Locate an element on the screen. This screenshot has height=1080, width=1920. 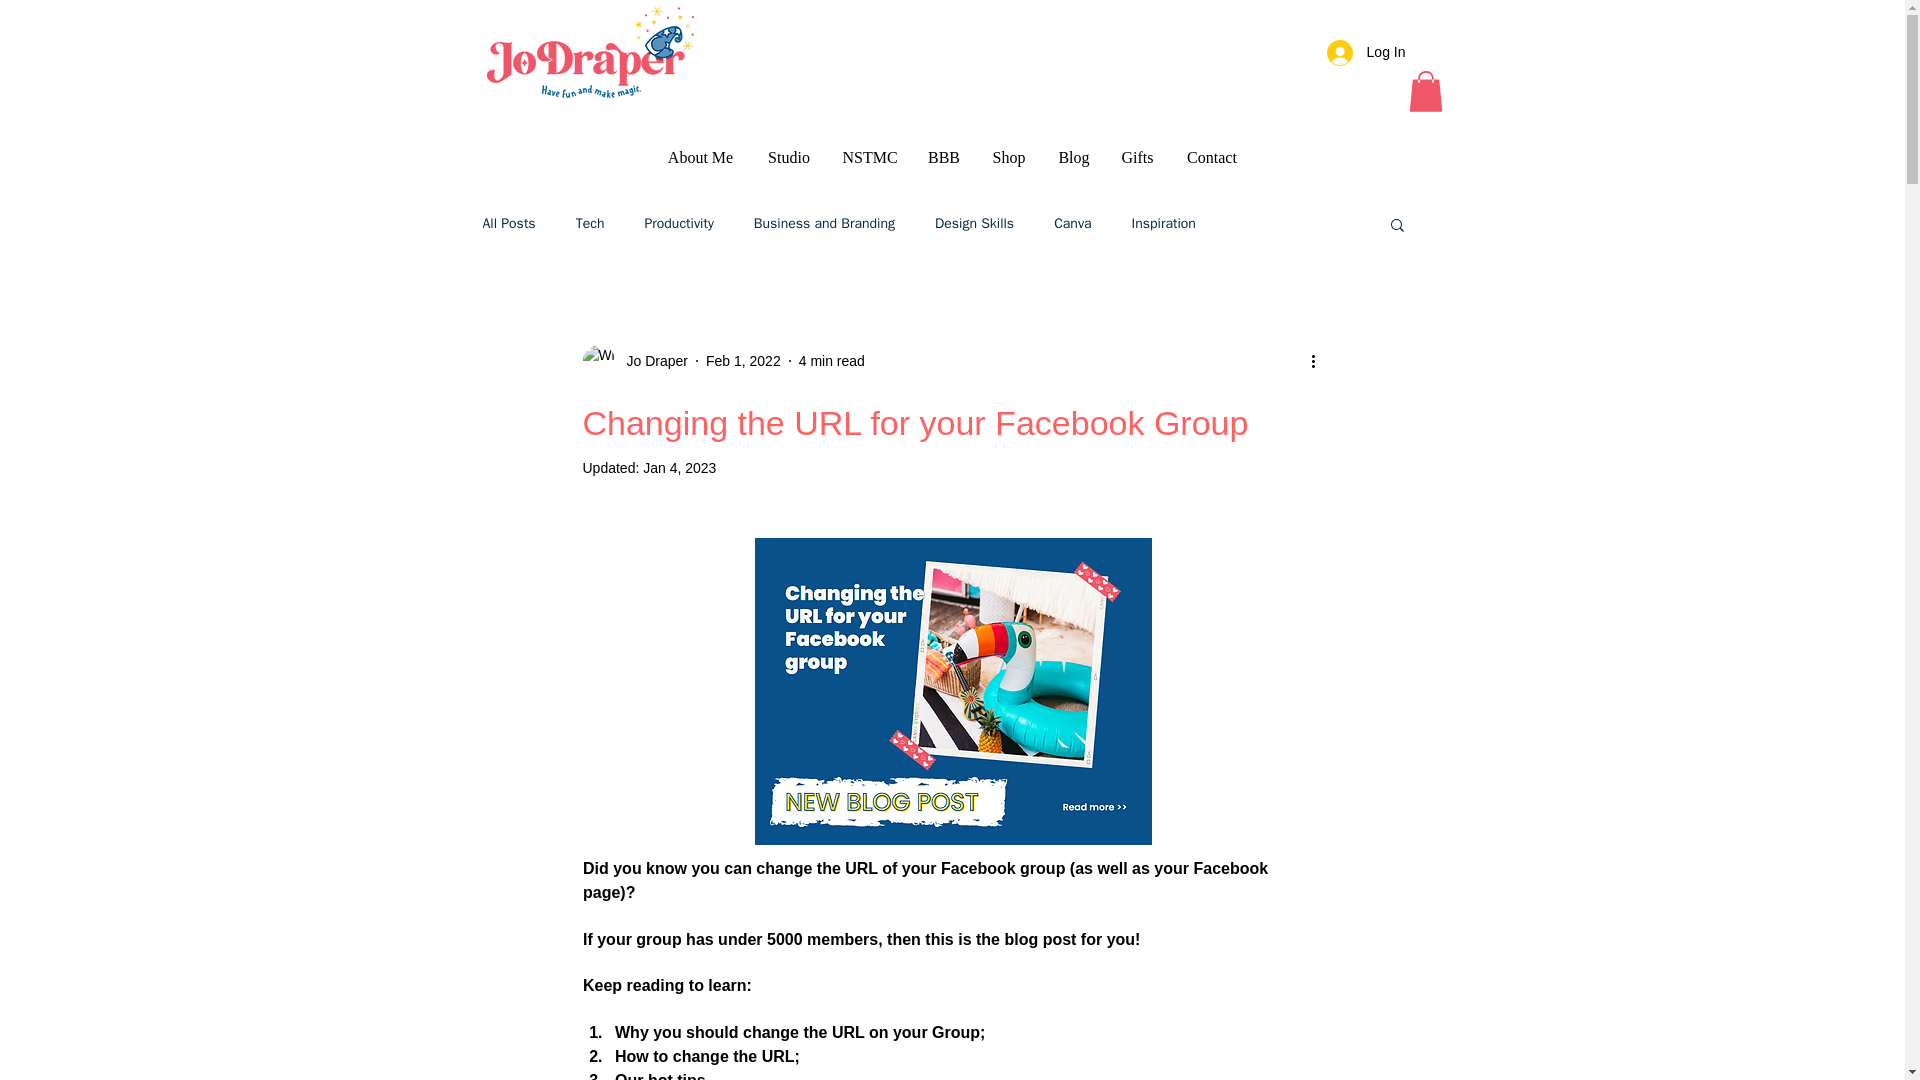
Feb 1, 2022 is located at coordinates (744, 360).